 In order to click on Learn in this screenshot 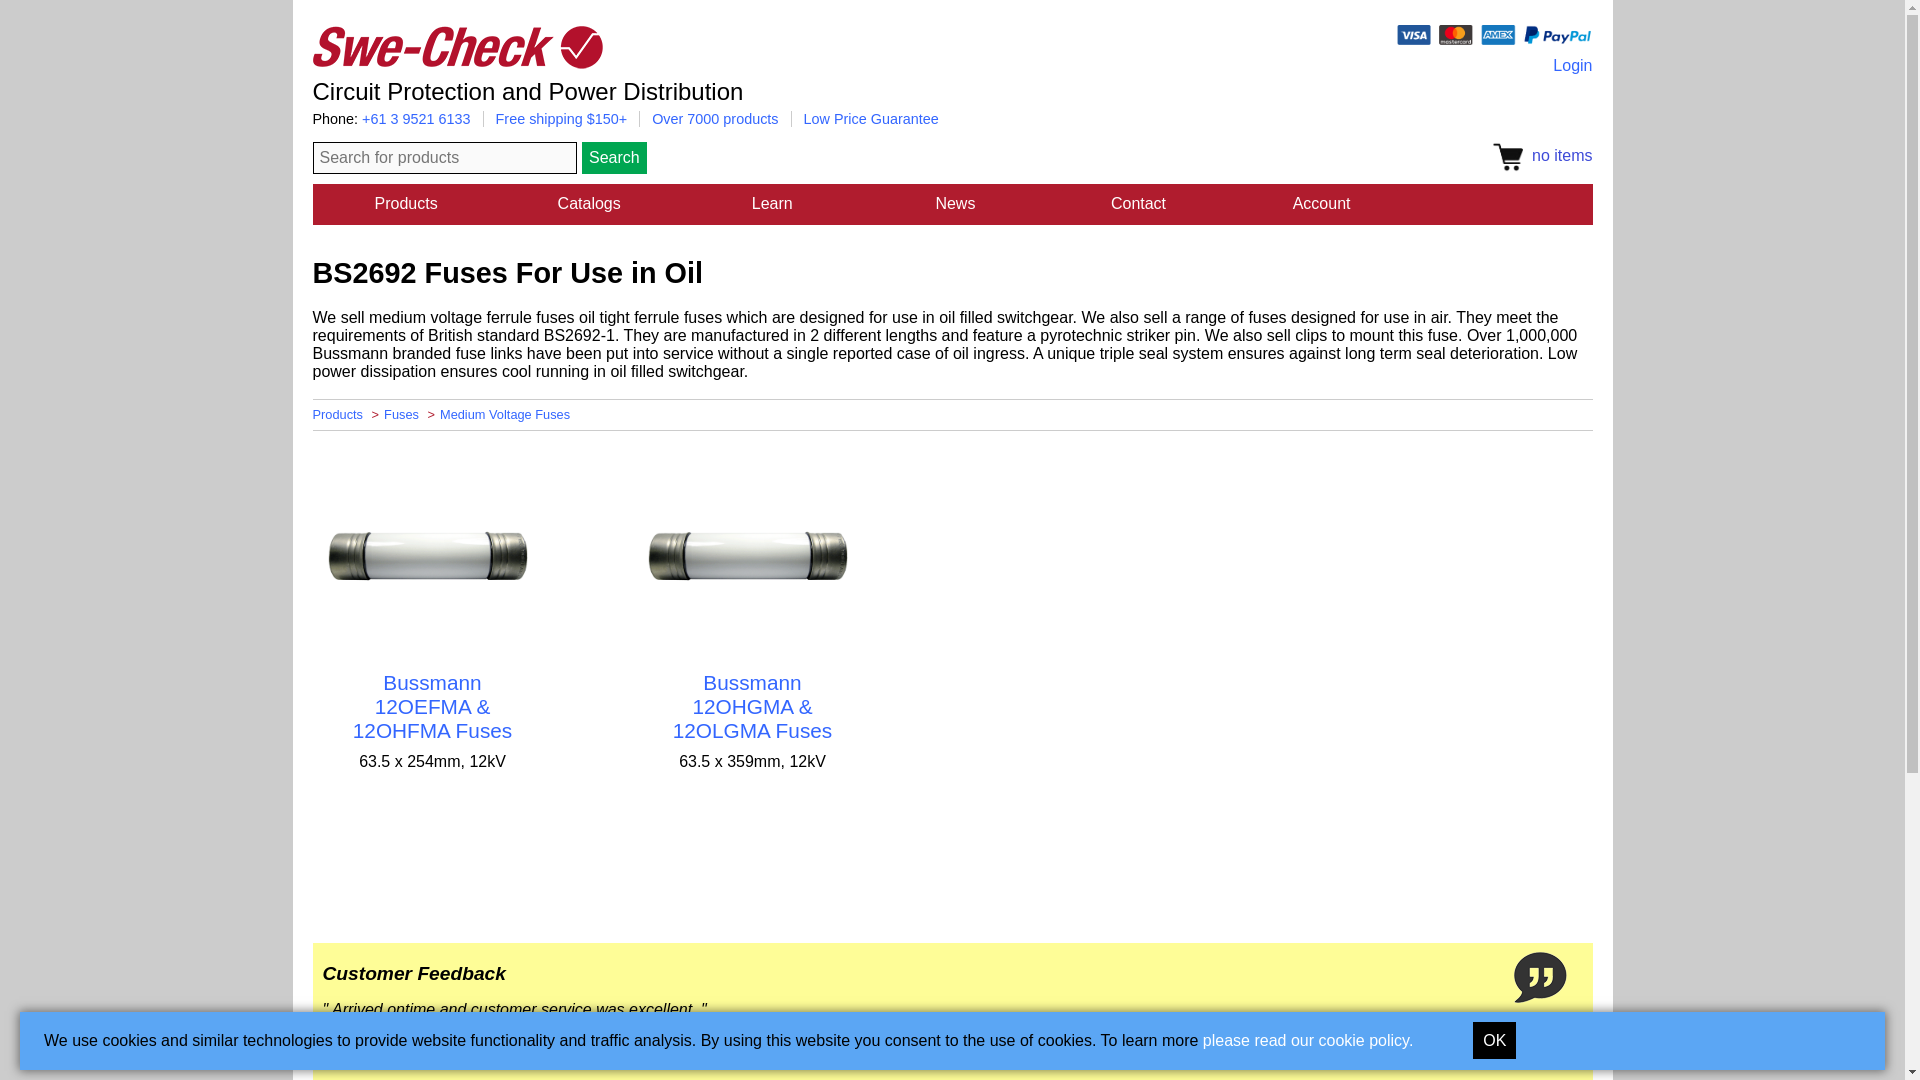, I will do `click(772, 204)`.